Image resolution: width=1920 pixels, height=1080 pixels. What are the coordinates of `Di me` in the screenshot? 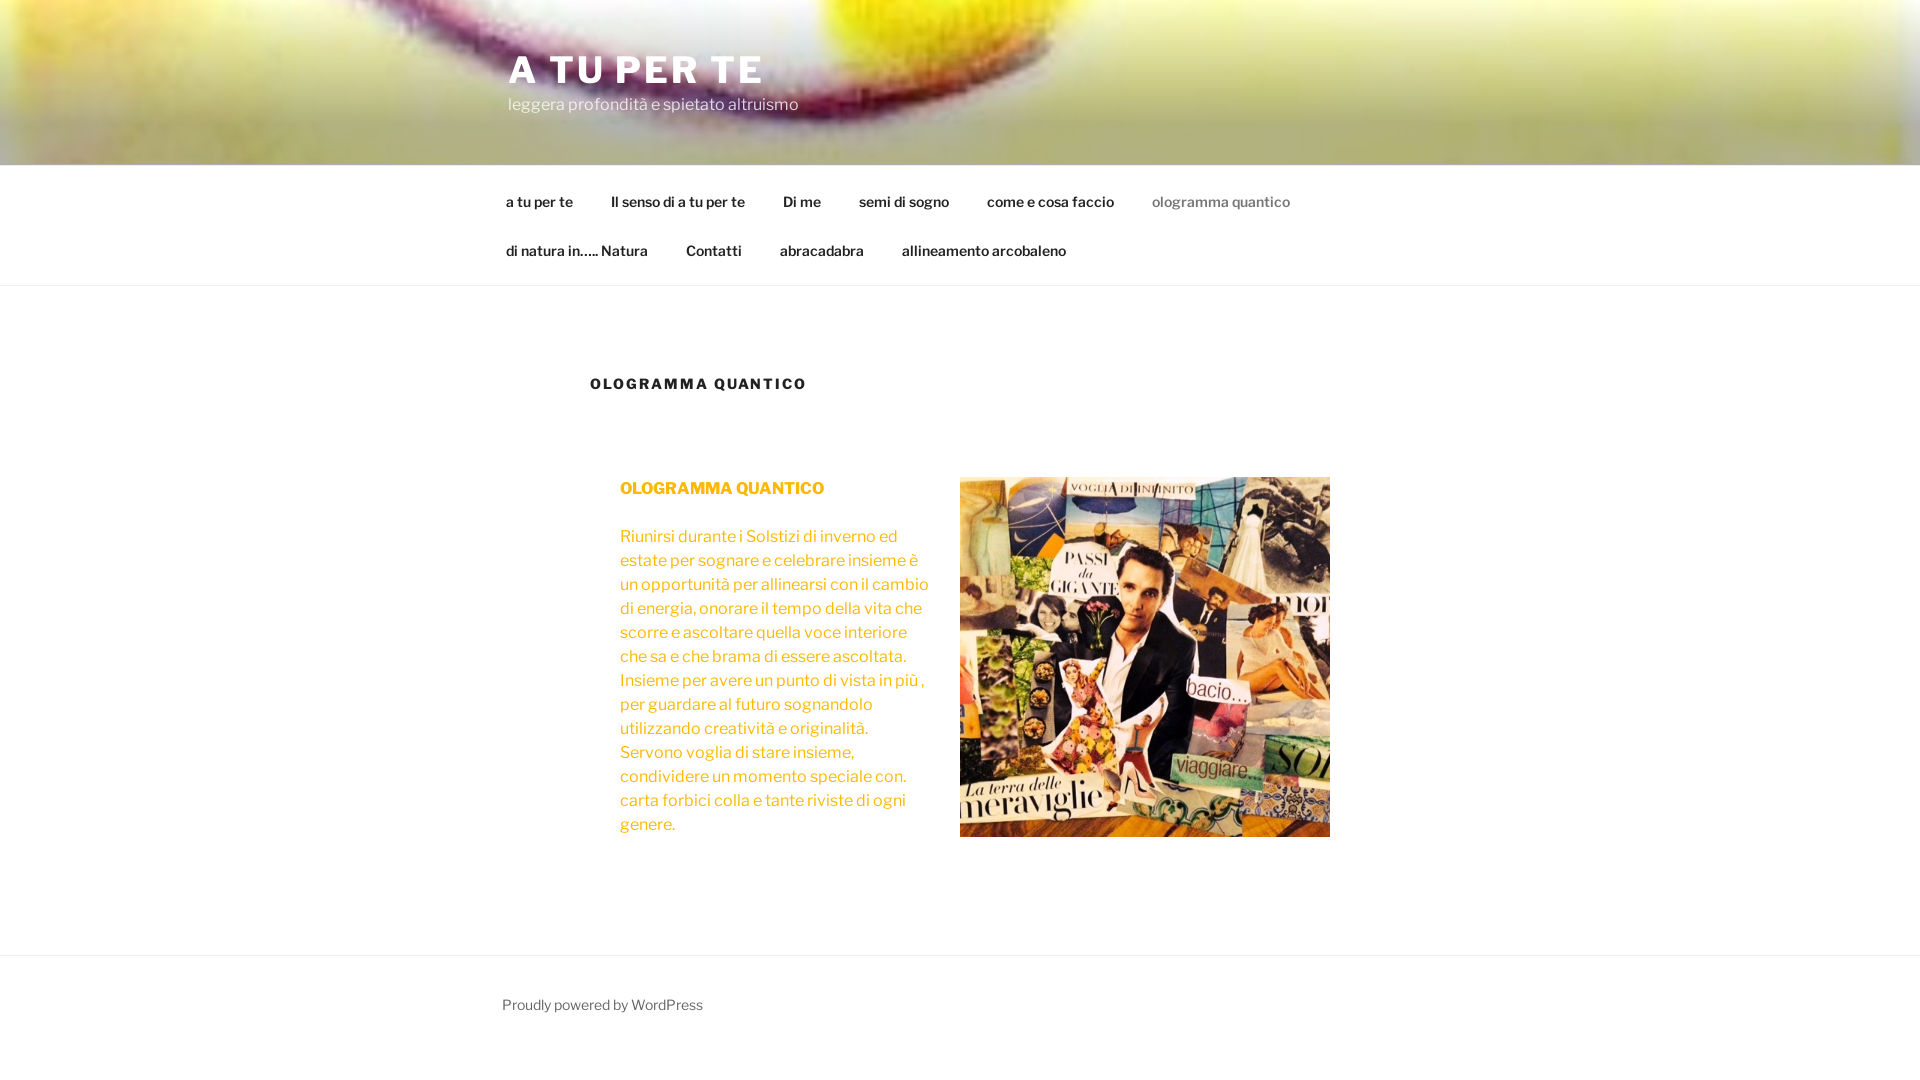 It's located at (802, 200).